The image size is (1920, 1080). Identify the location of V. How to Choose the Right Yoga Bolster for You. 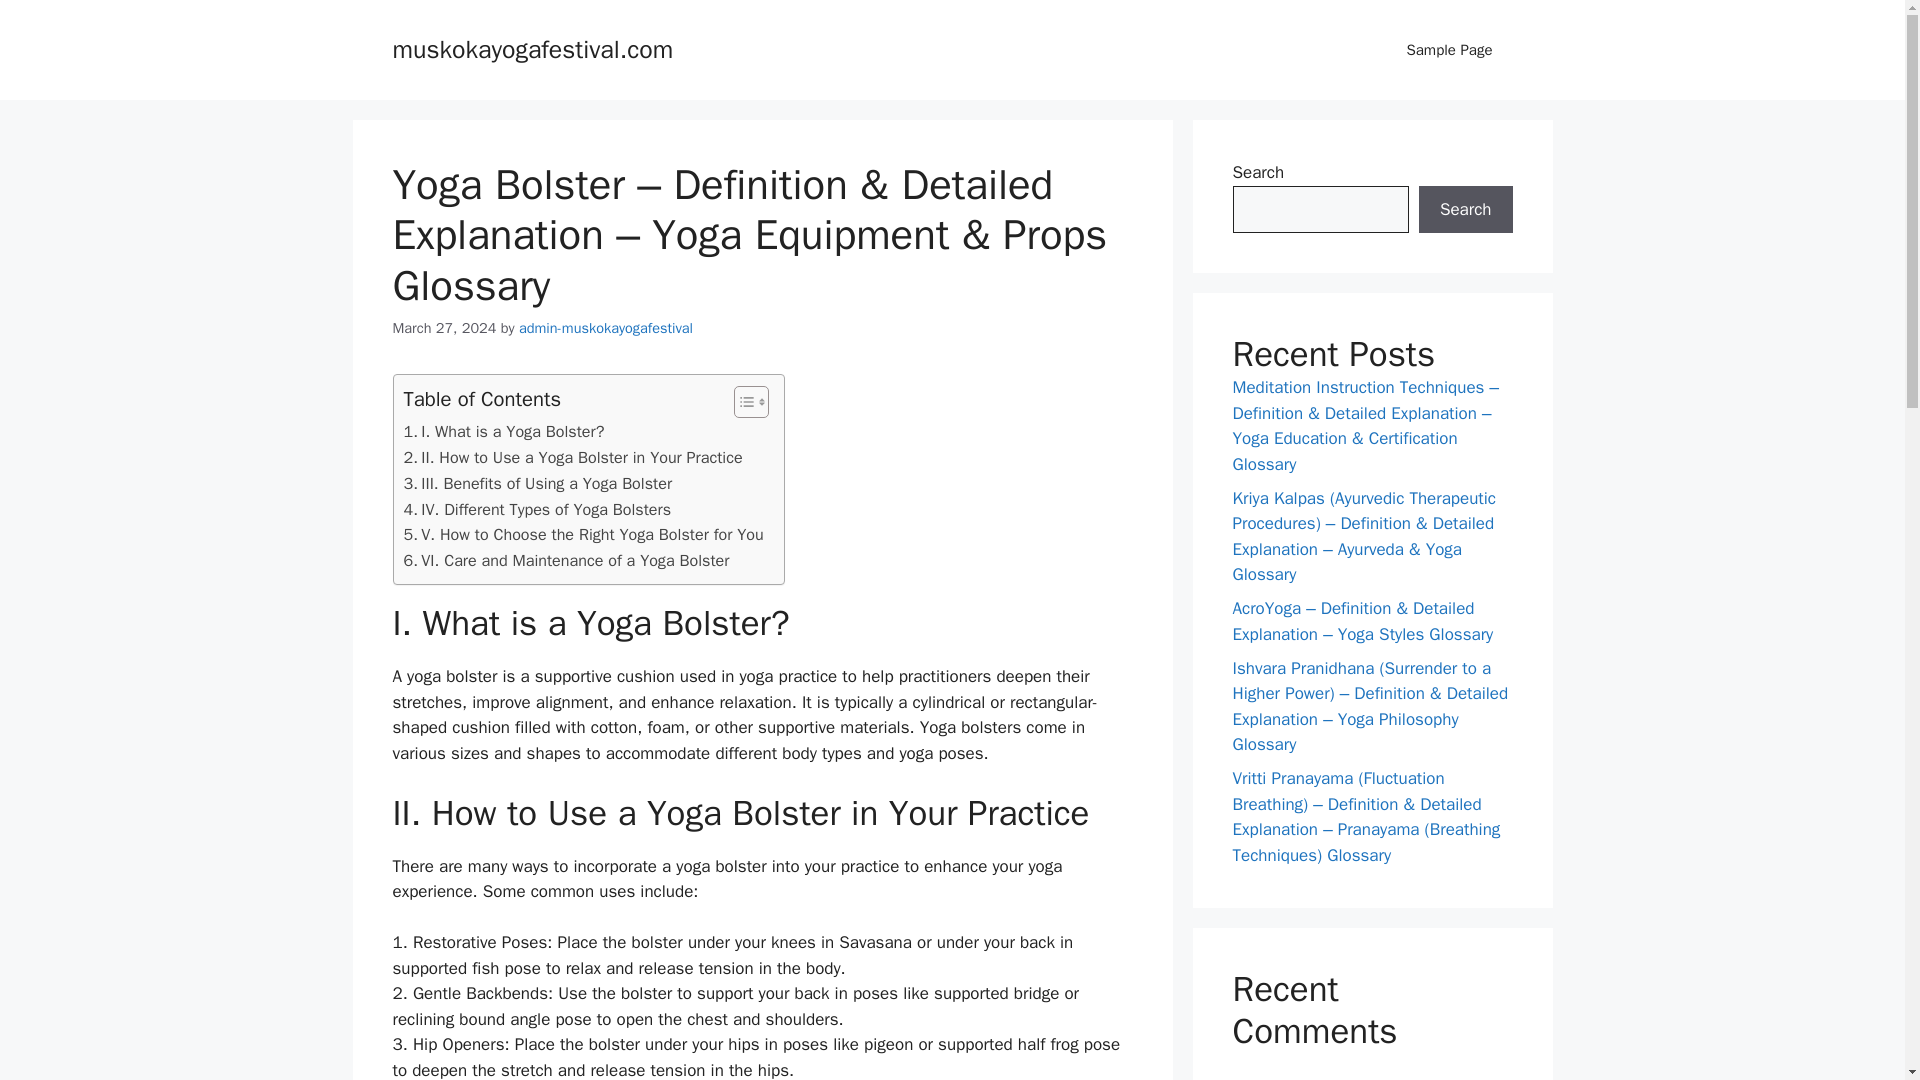
(584, 534).